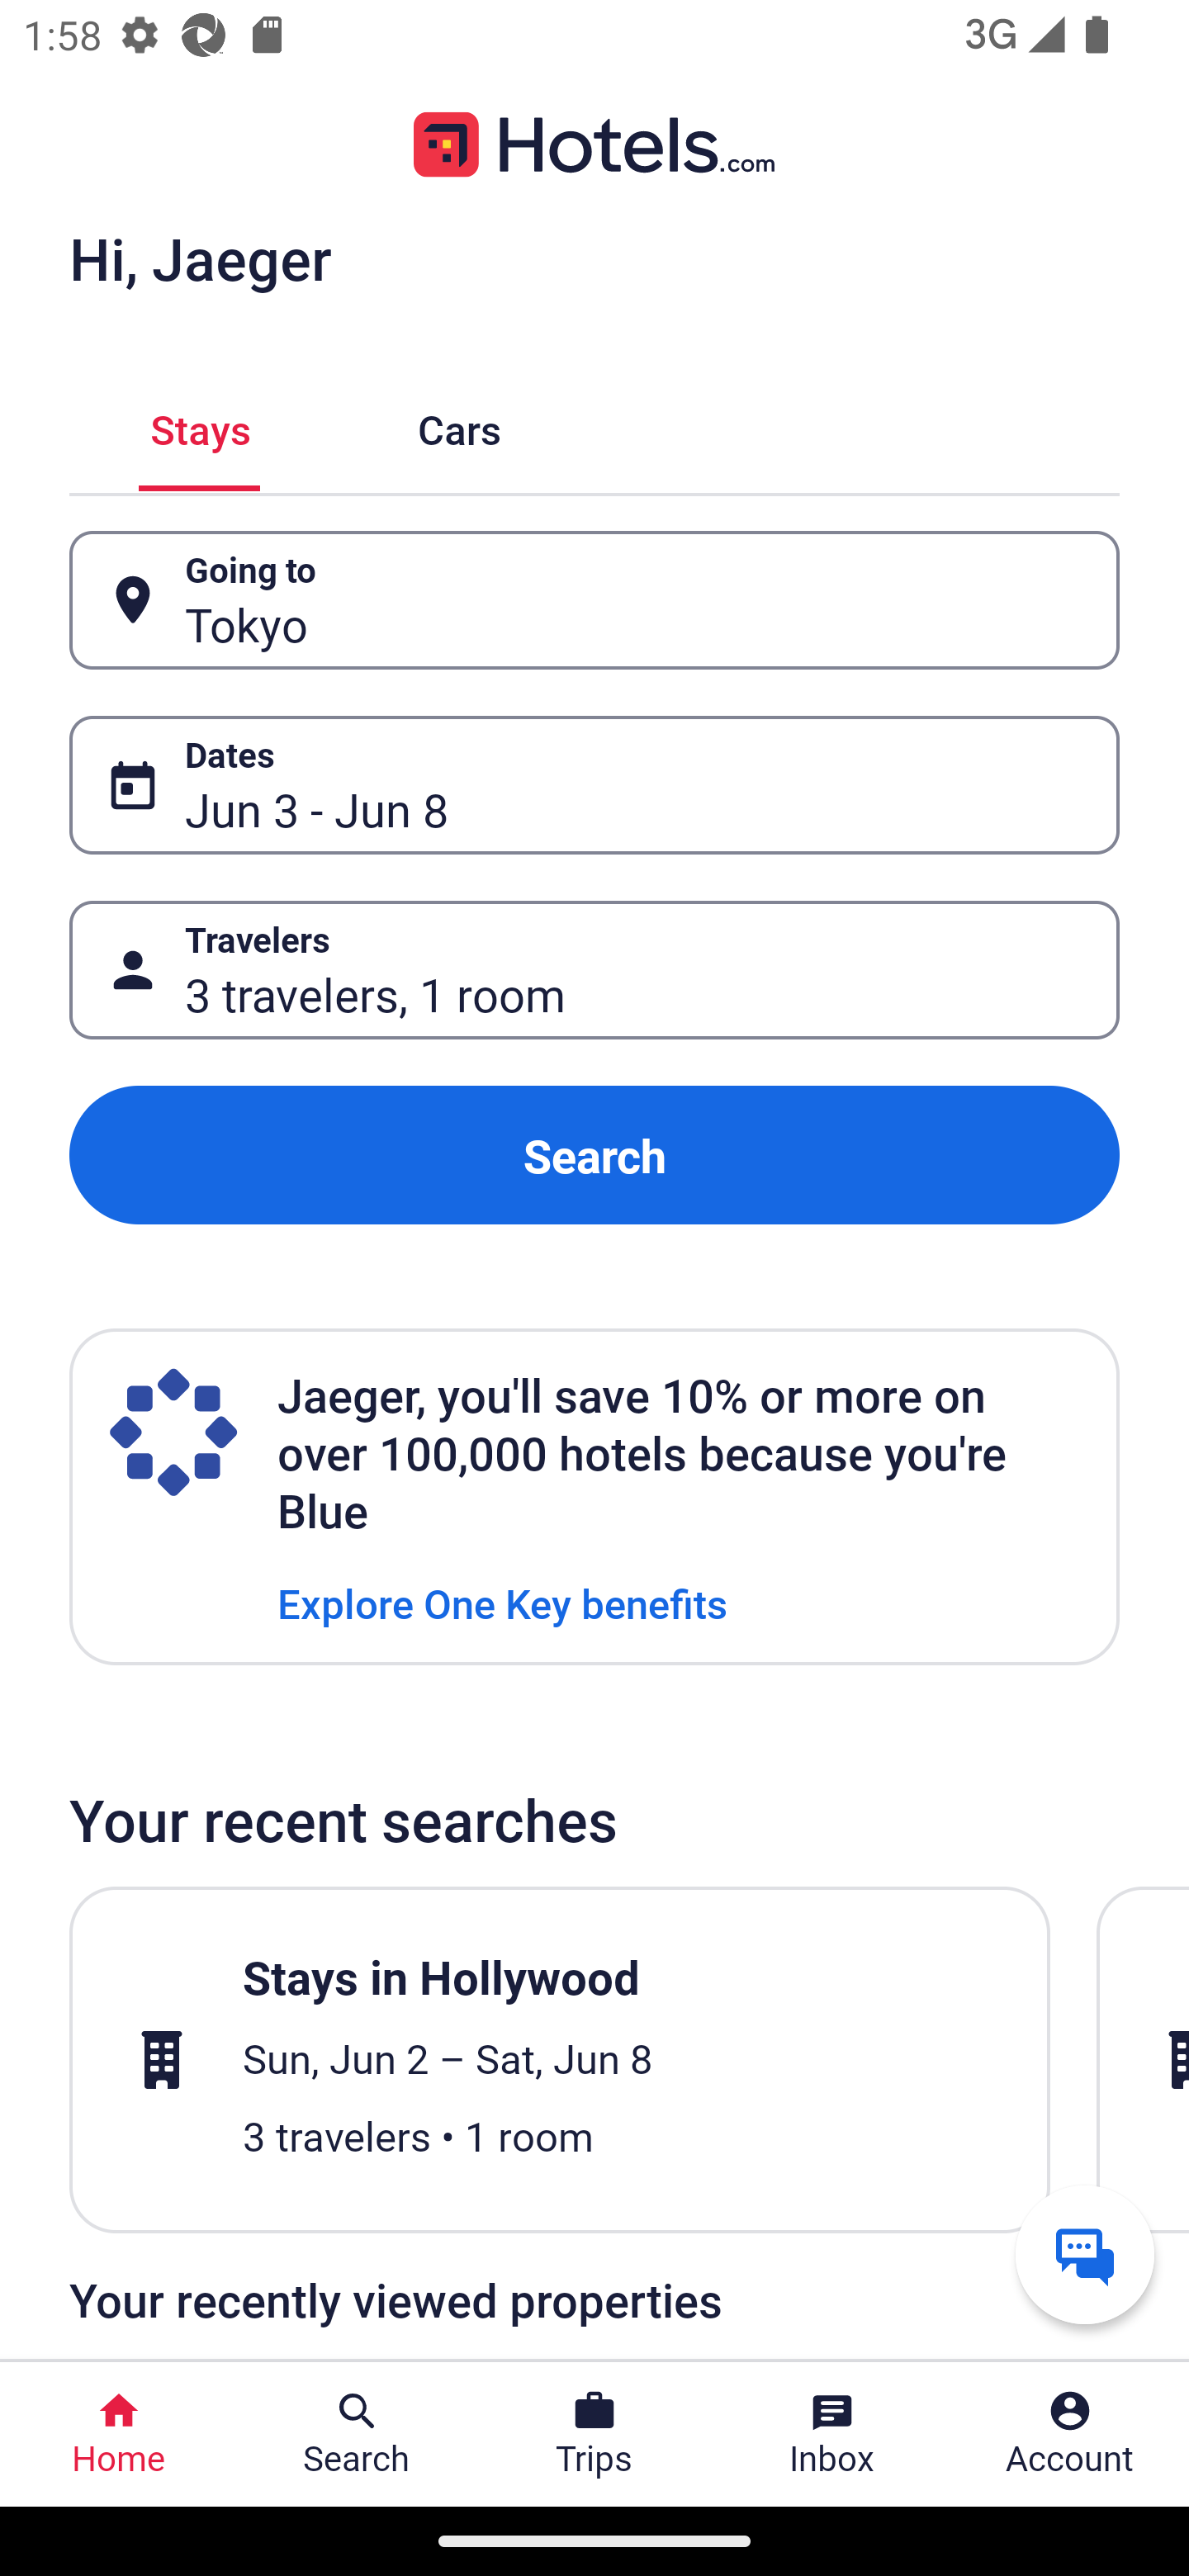 This screenshot has width=1189, height=2576. I want to click on Search Search Button, so click(357, 2434).